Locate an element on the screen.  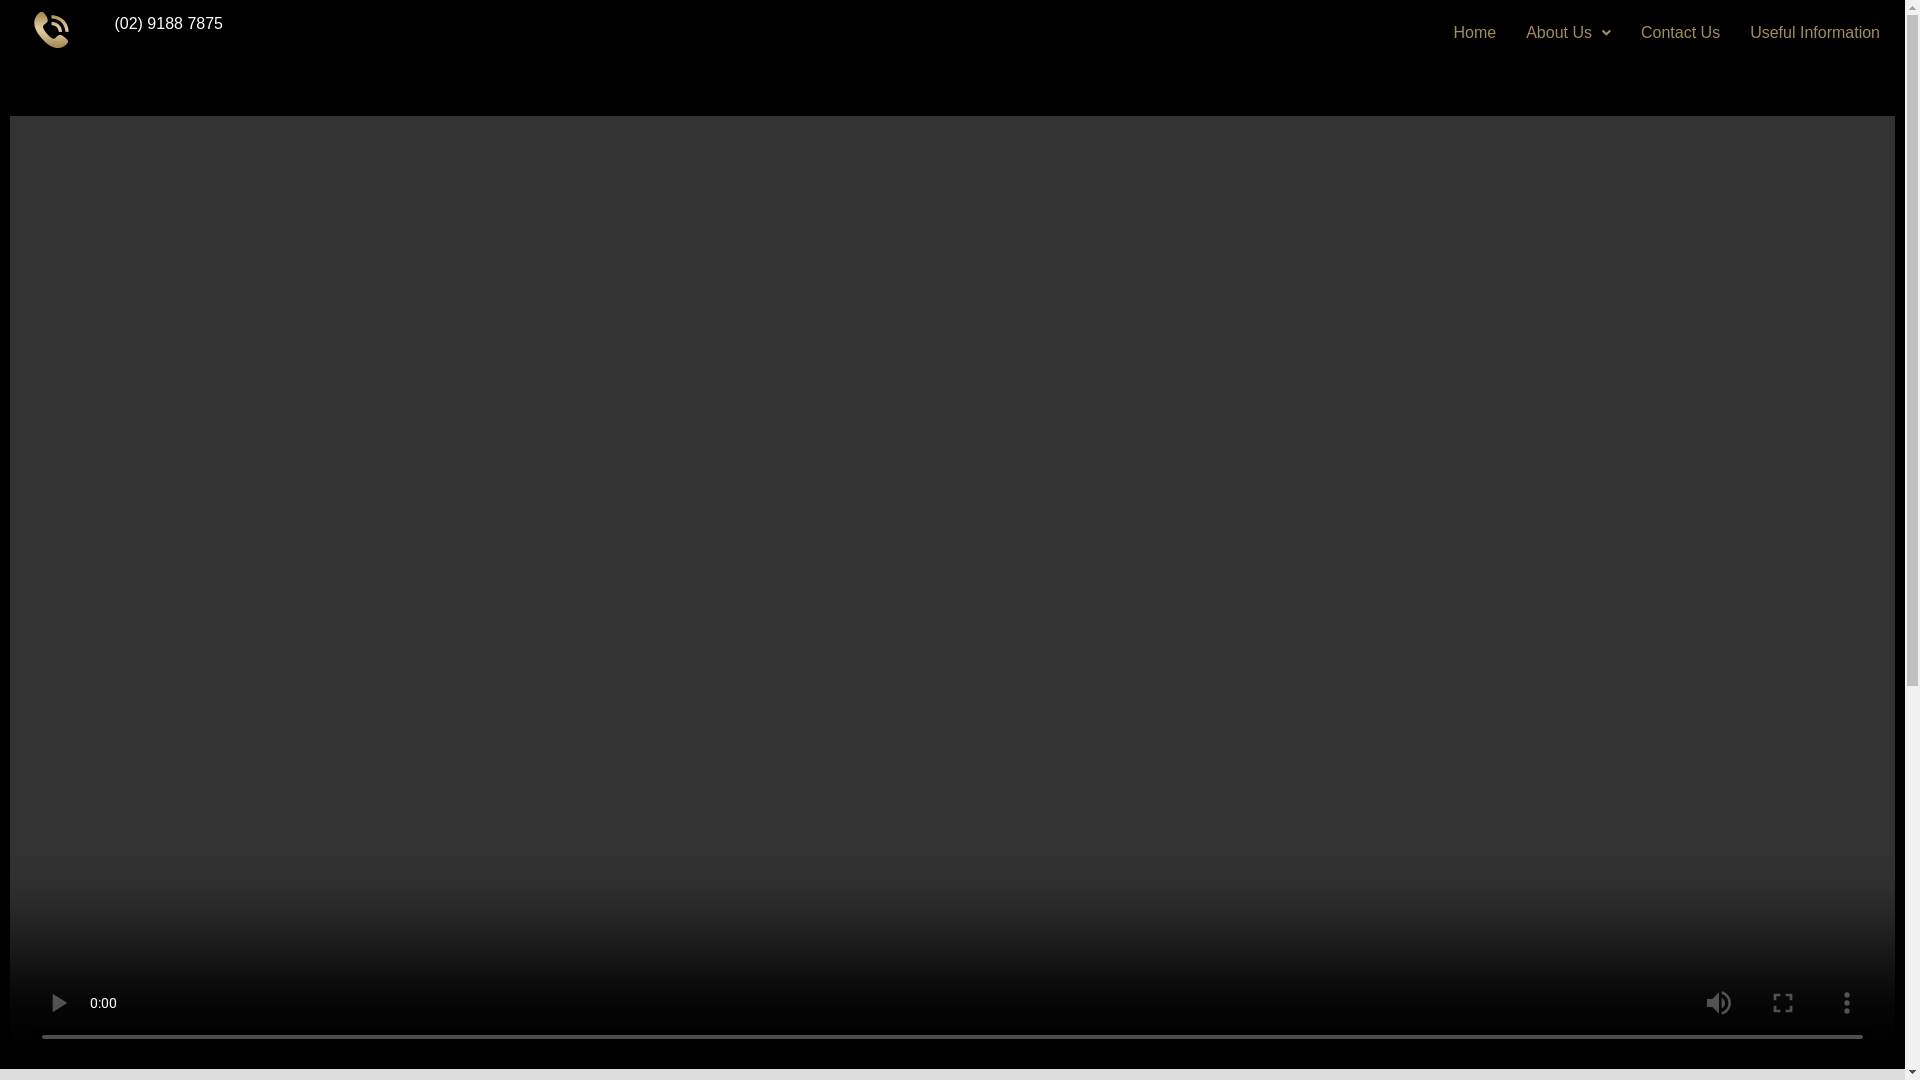
purple-phone-icon-png-5 is located at coordinates (52, 30).